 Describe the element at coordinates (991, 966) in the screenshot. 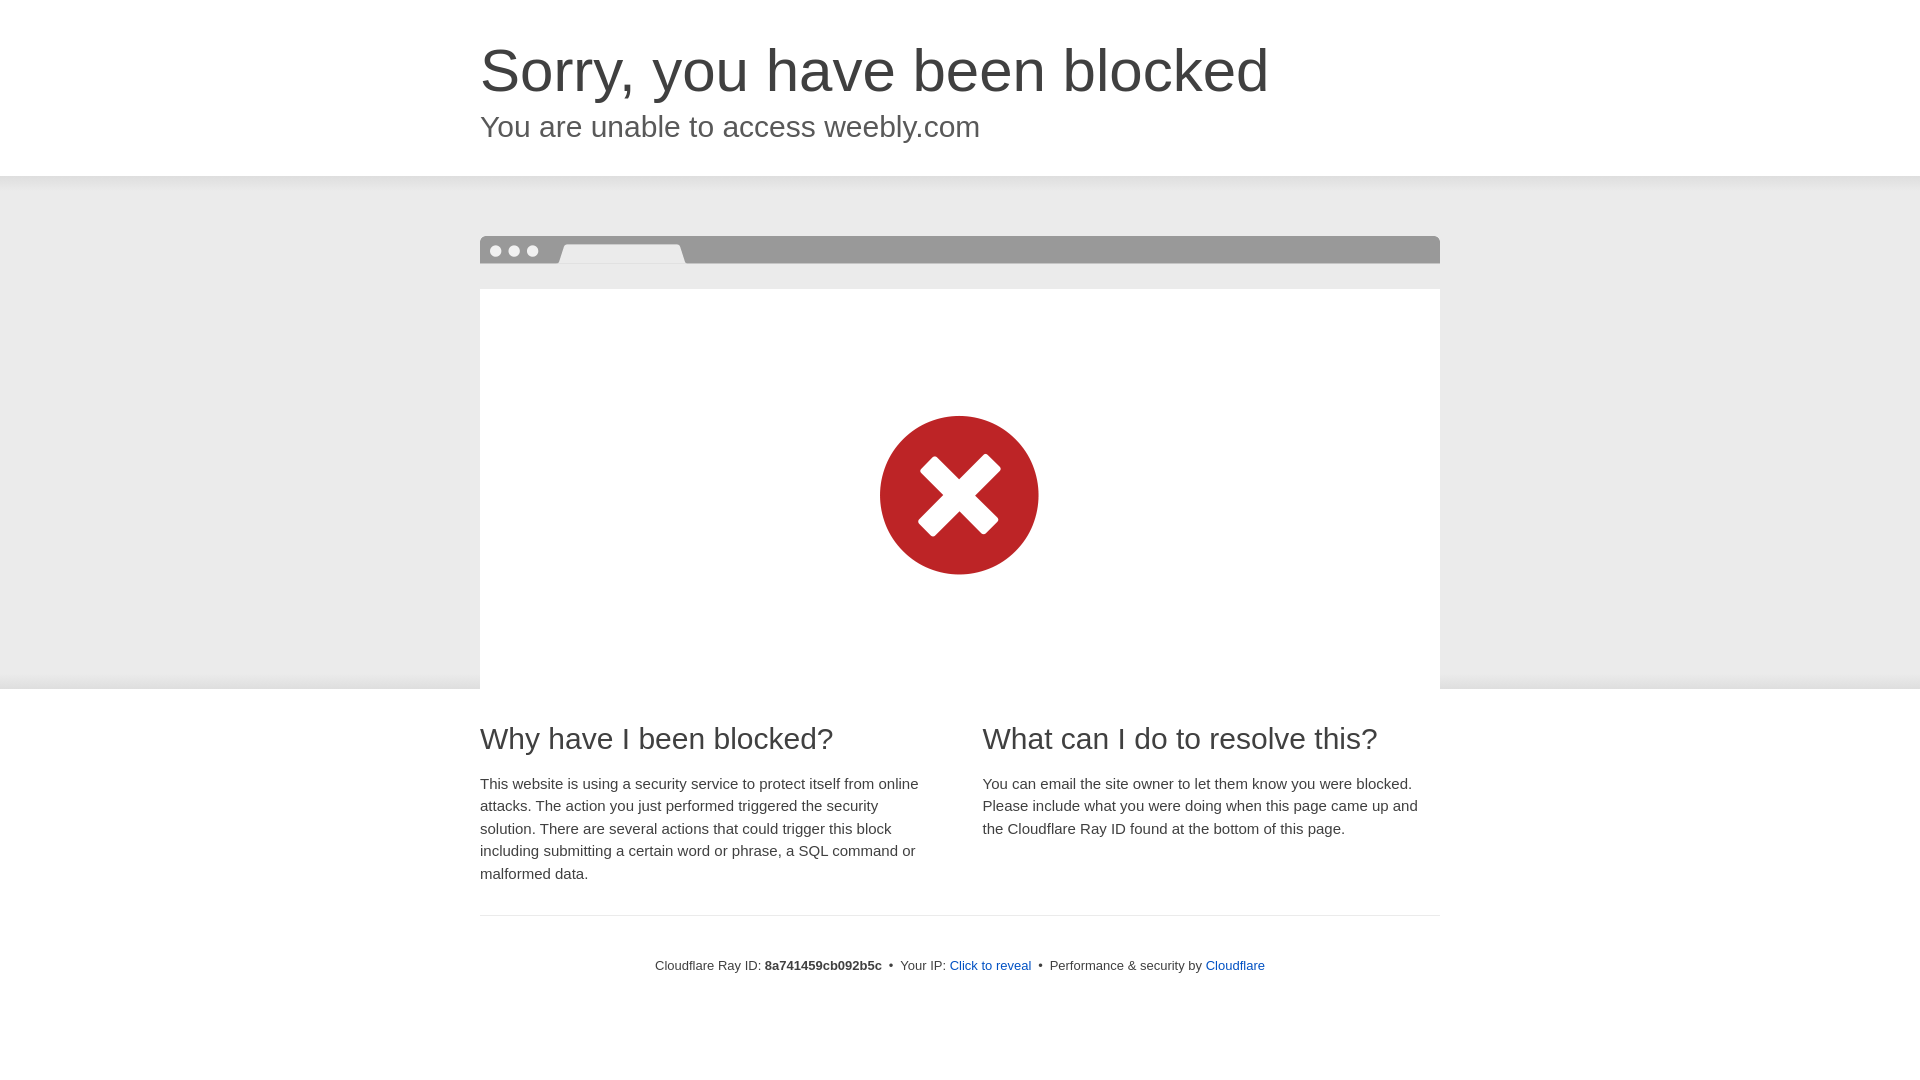

I see `Click to reveal` at that location.